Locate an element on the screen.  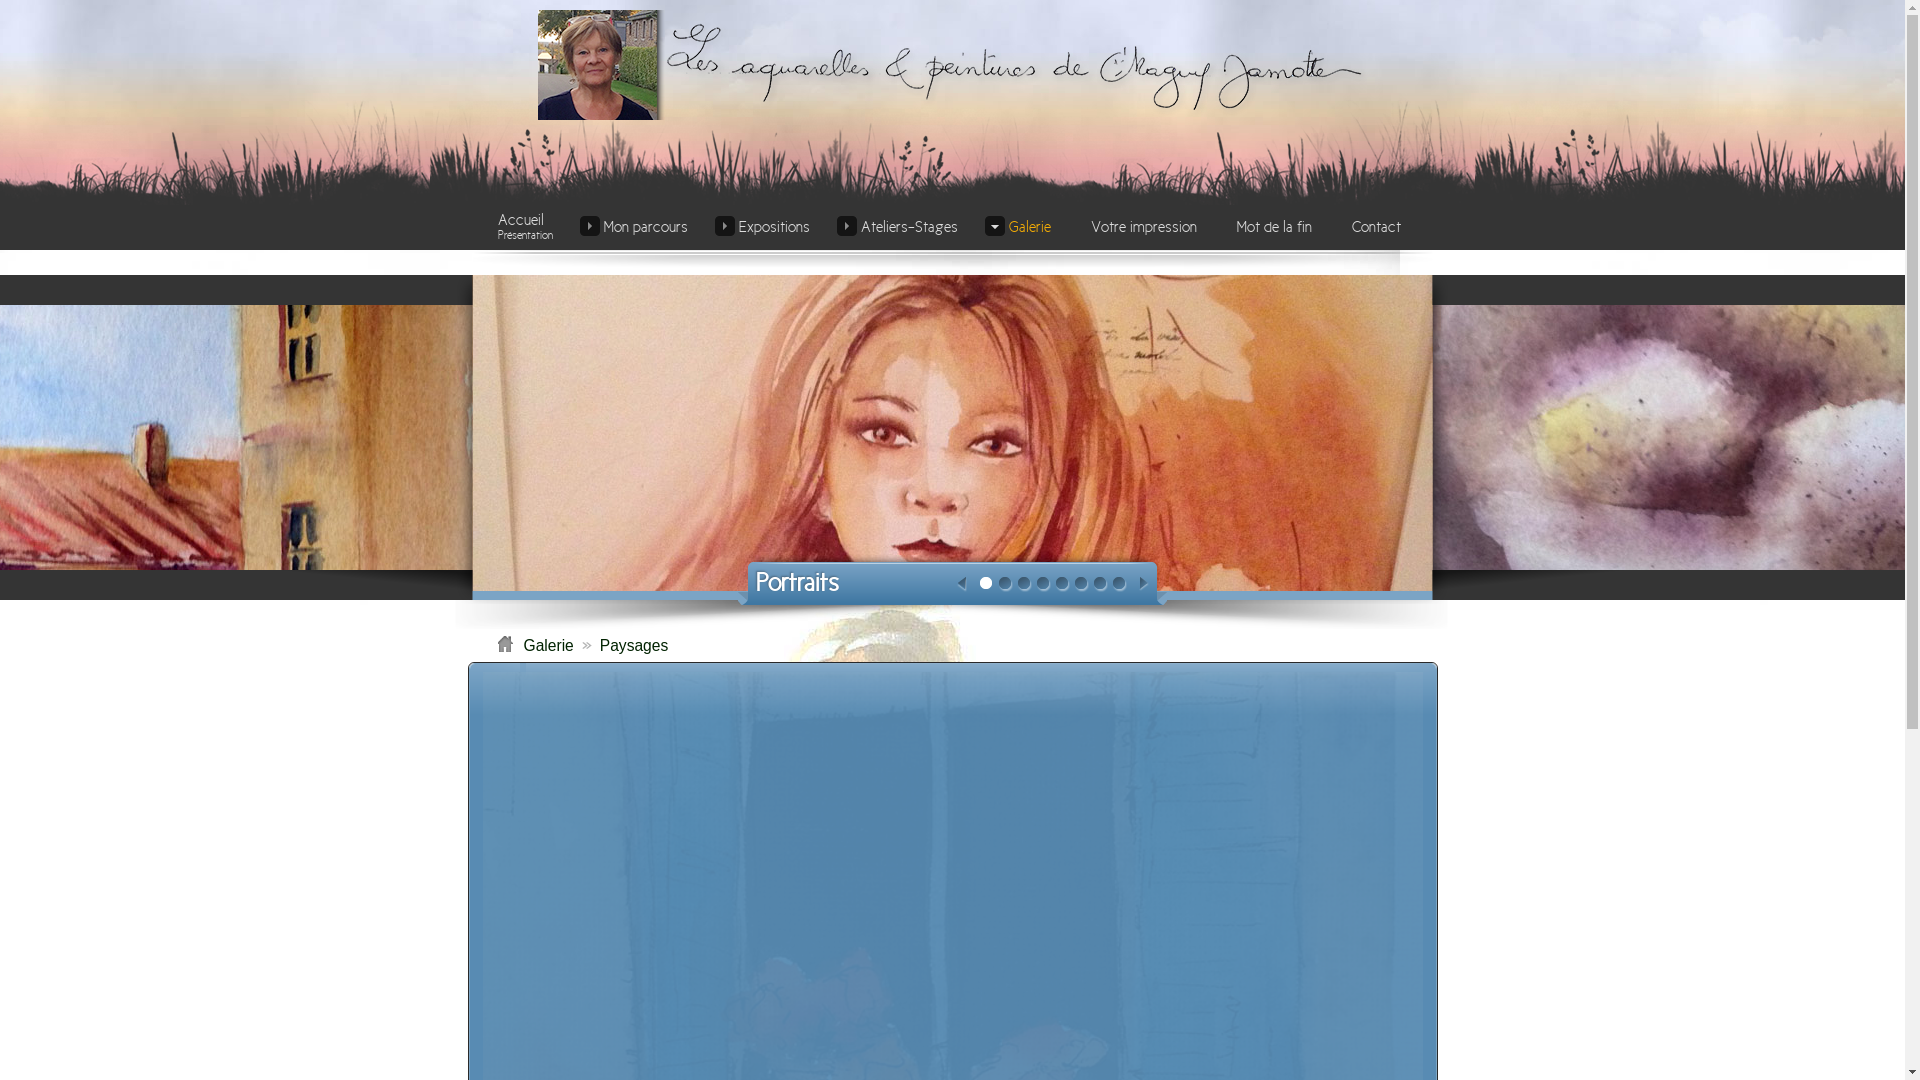
presencenet.be is located at coordinates (1053, 997).